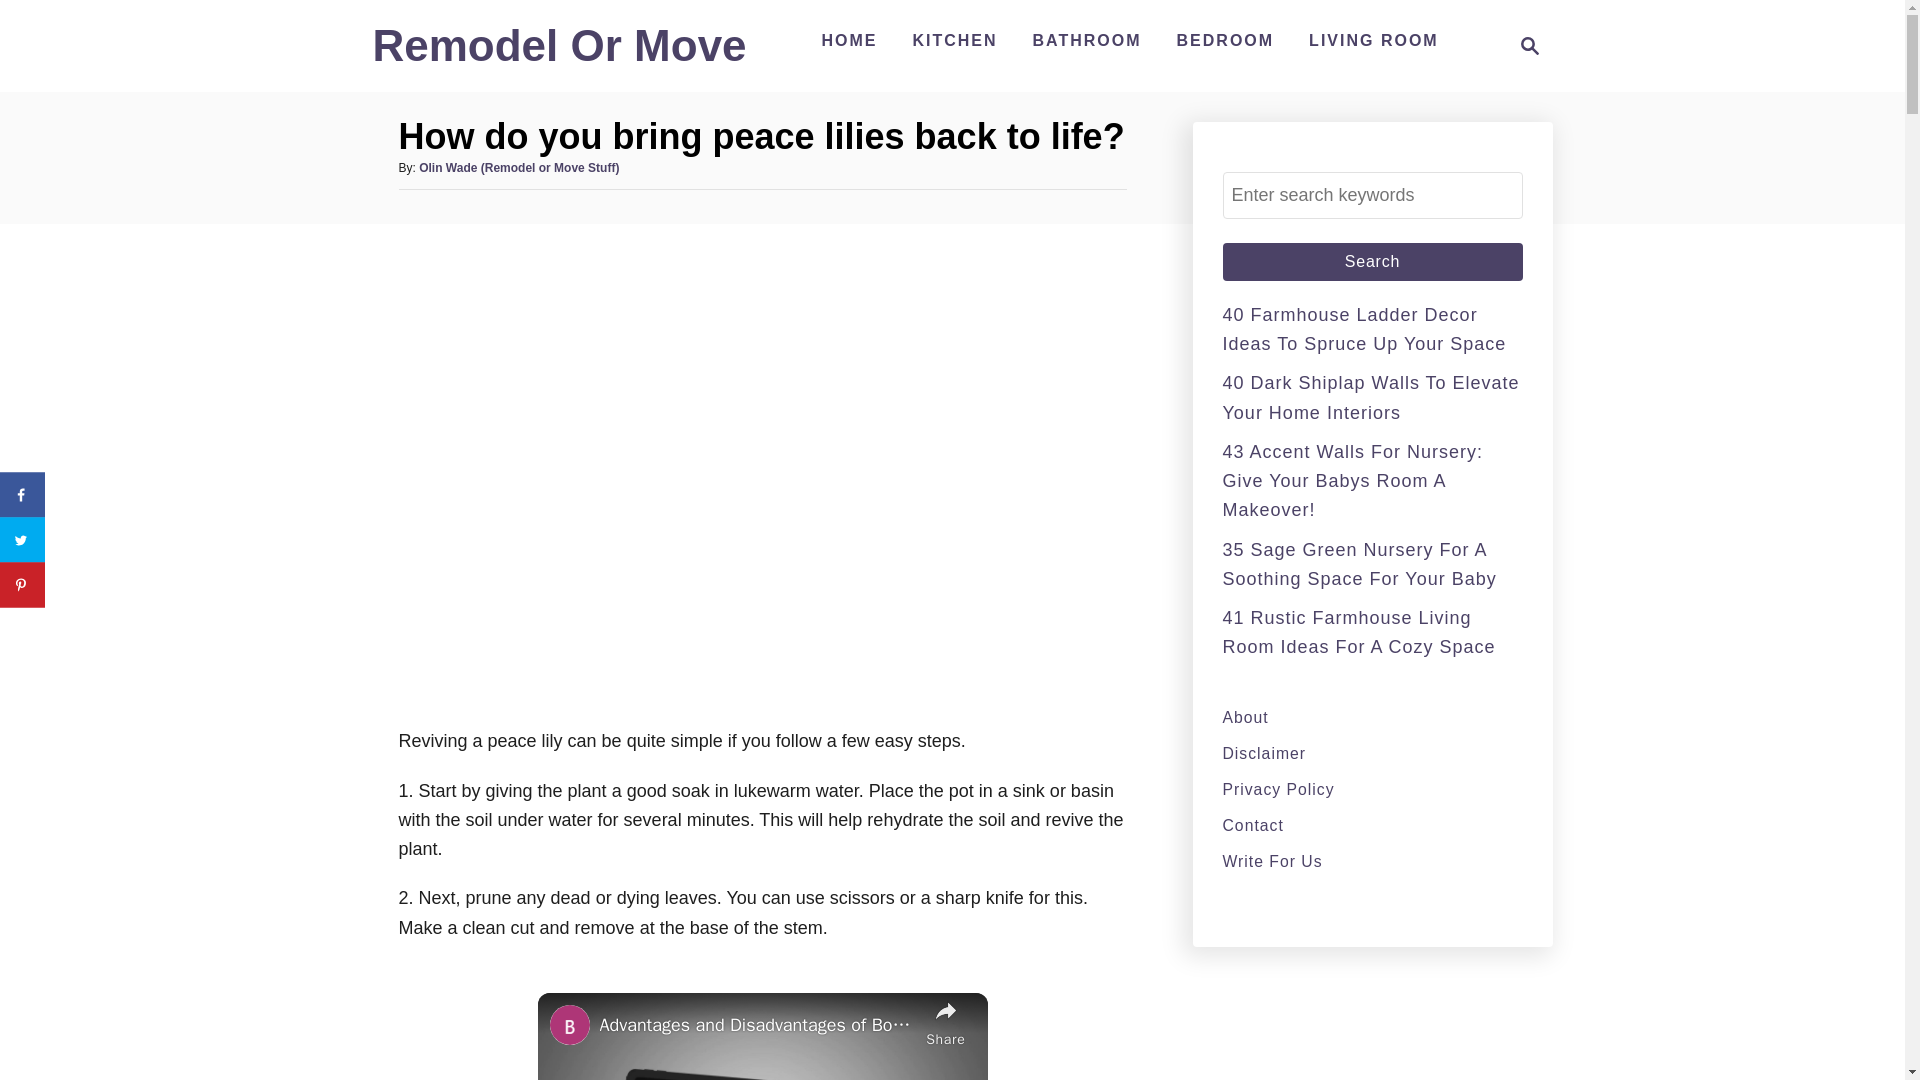  I want to click on Disclaimer, so click(1363, 329).